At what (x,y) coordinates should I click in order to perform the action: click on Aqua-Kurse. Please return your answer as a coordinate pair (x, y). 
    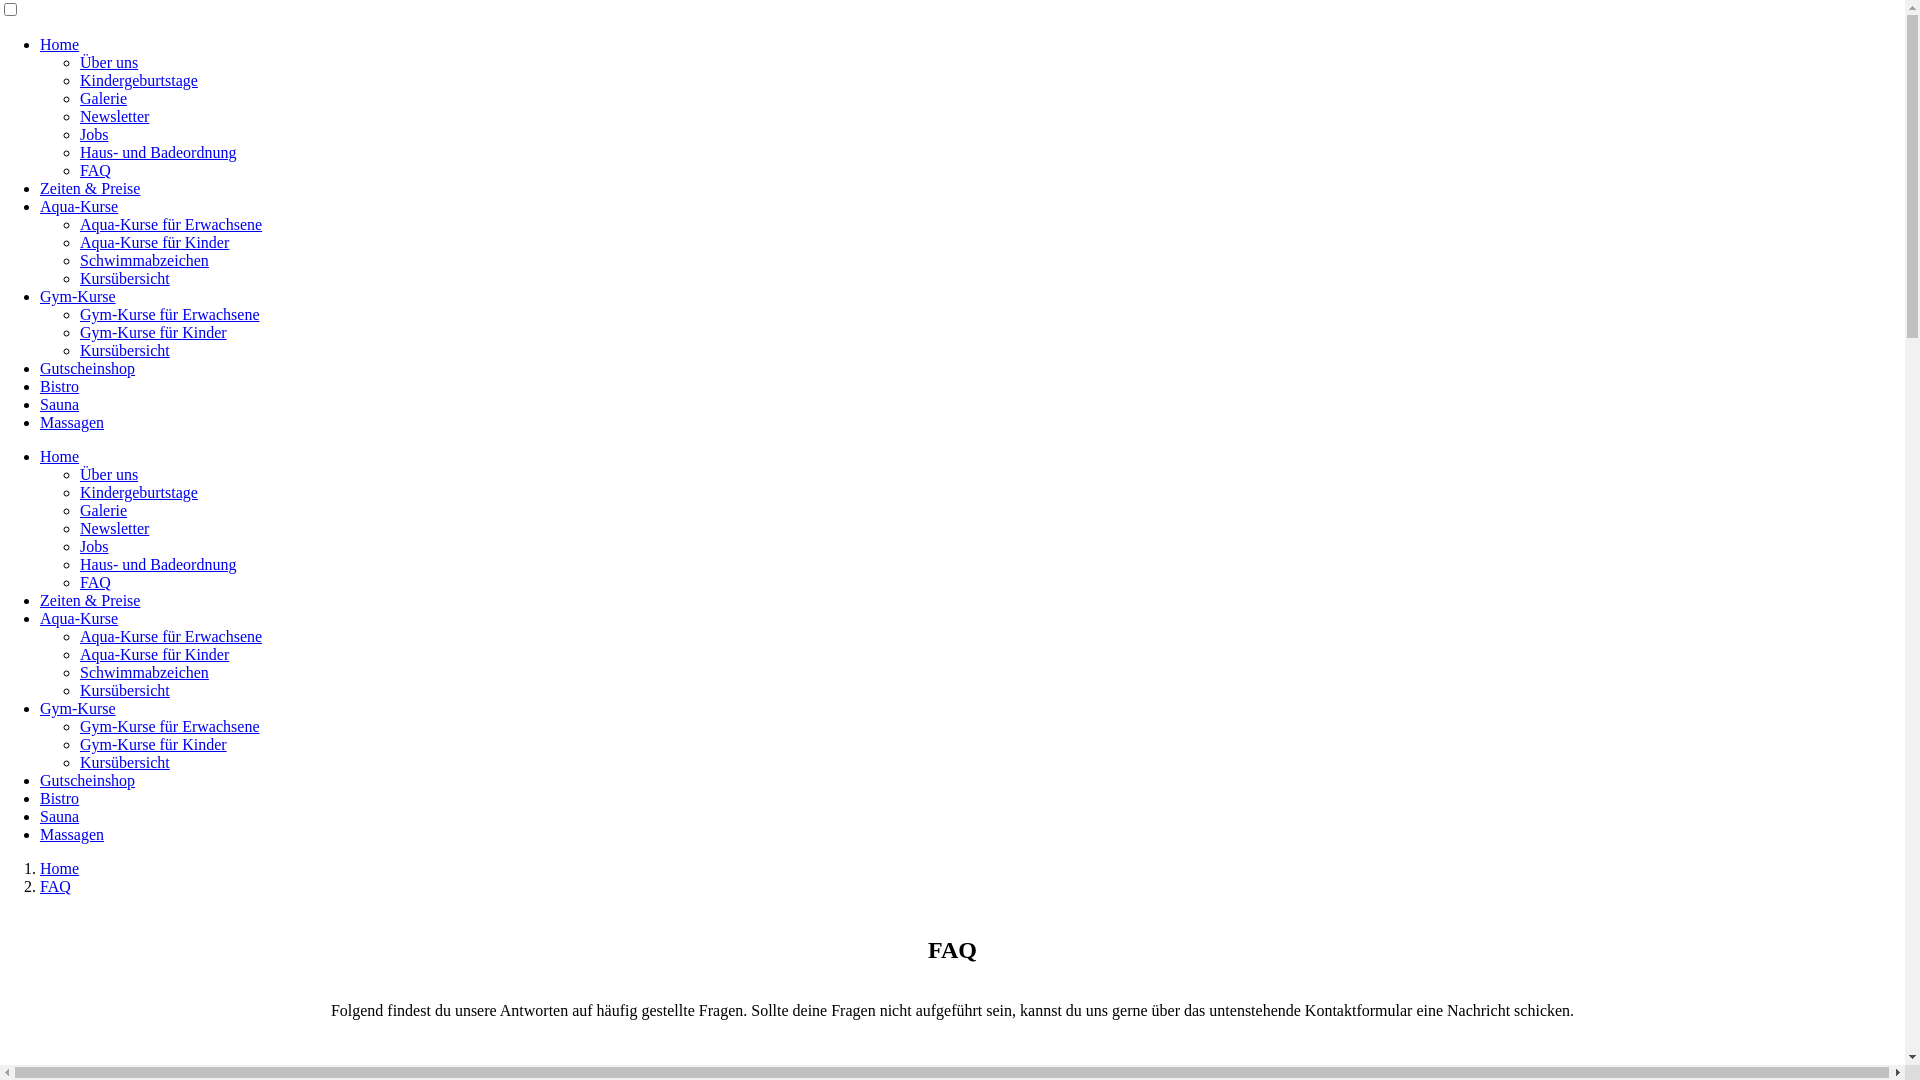
    Looking at the image, I should click on (79, 618).